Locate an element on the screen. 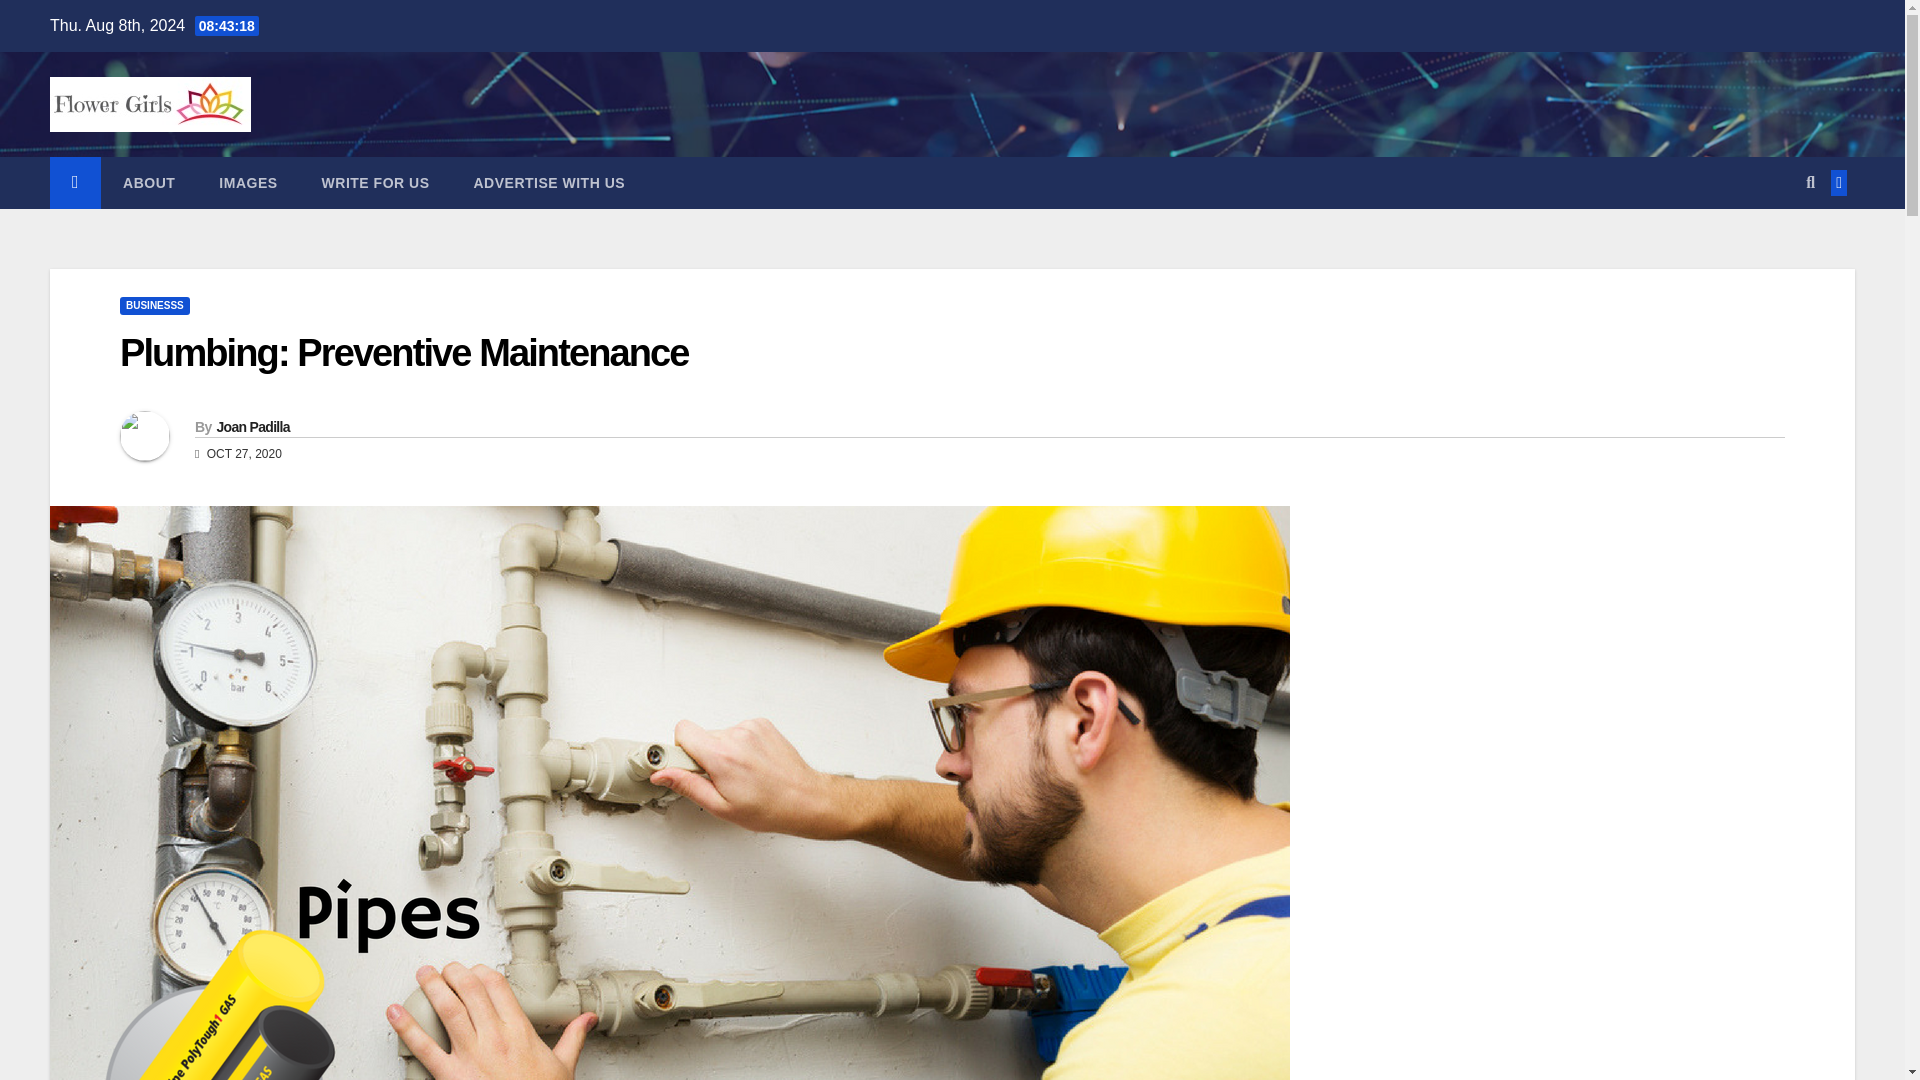  Permalink to: Plumbing: Preventive Maintenance is located at coordinates (403, 352).